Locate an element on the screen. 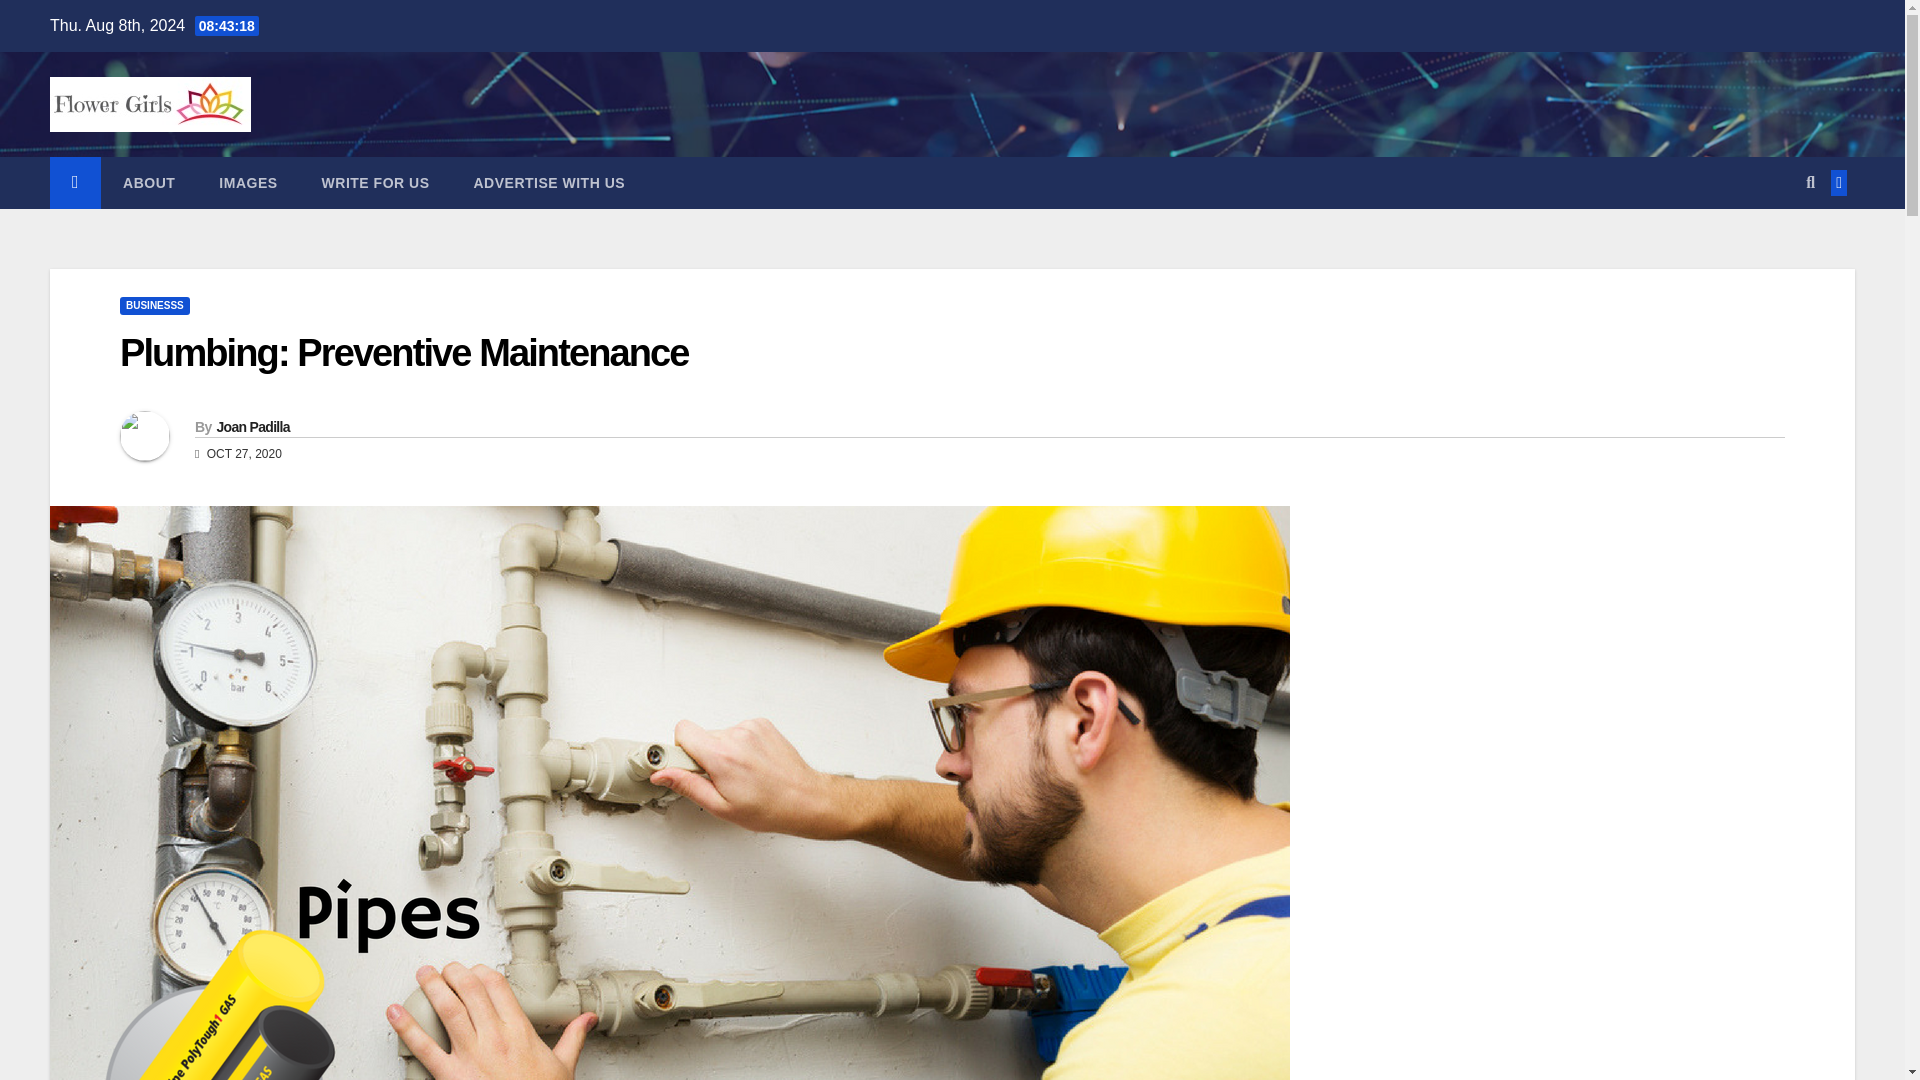  Permalink to: Plumbing: Preventive Maintenance is located at coordinates (403, 352).